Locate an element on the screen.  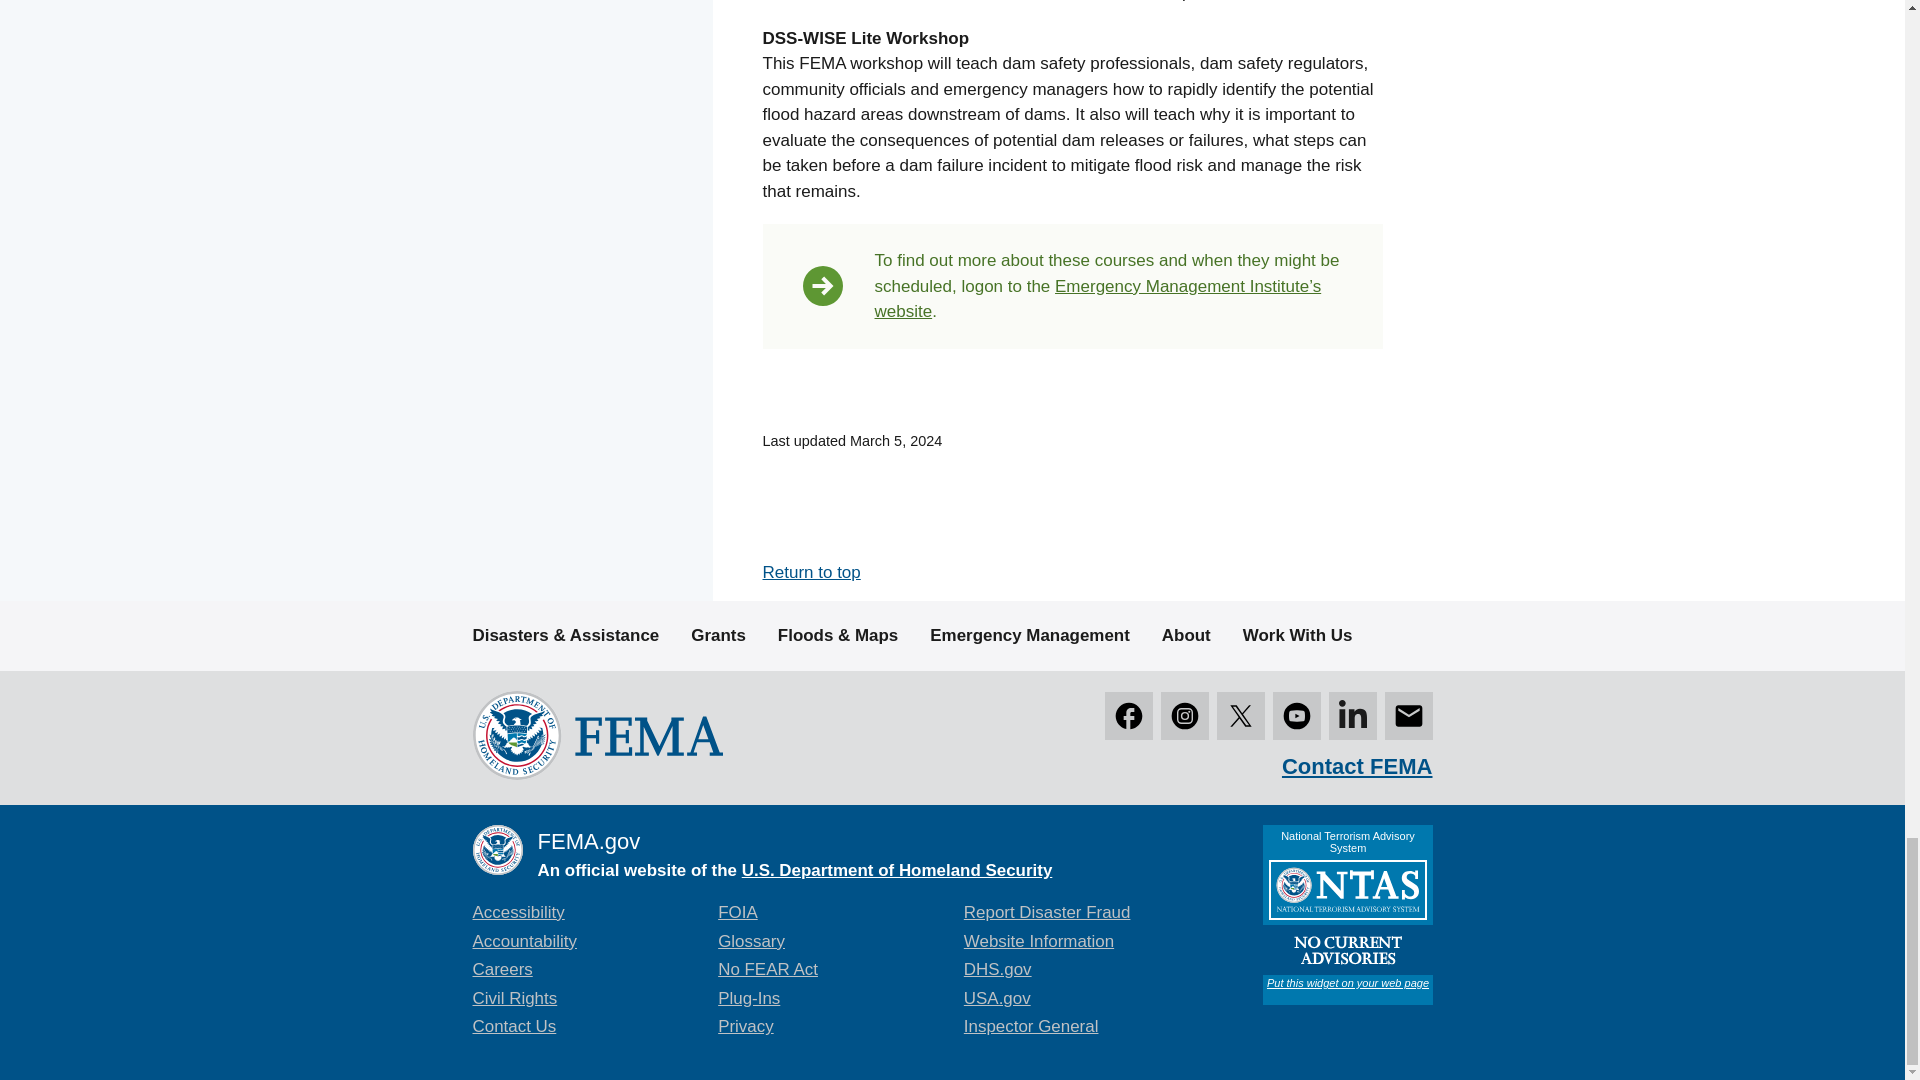
Tuesday, March 5, 2024 - 19:17 is located at coordinates (896, 441).